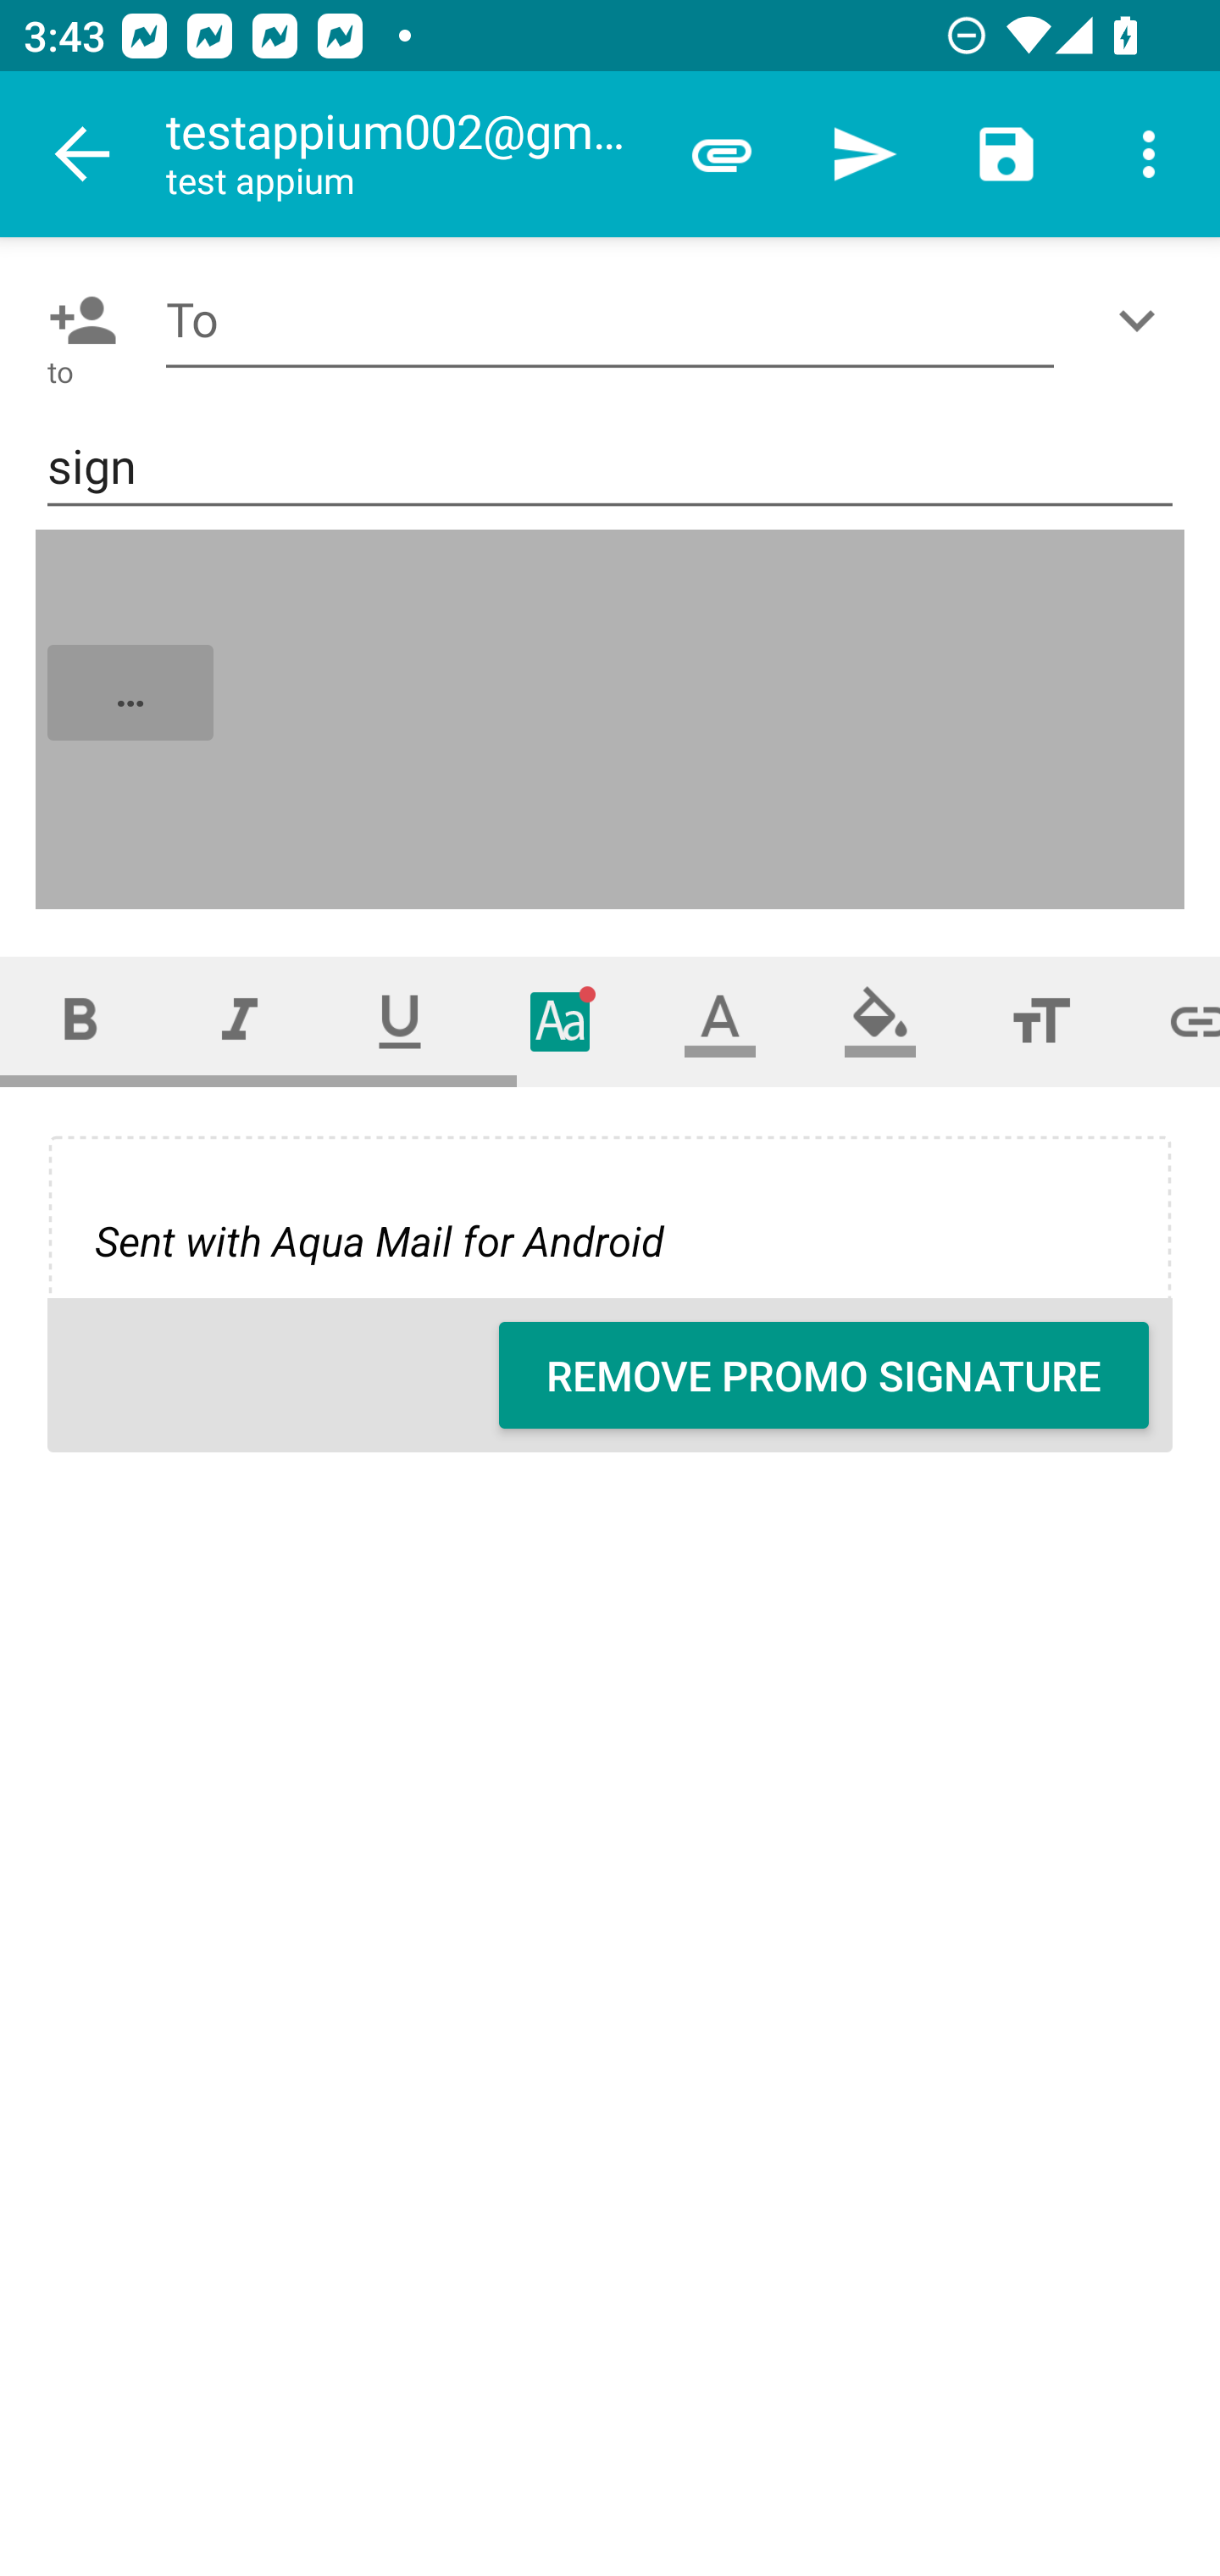 This screenshot has height=2576, width=1220. Describe the element at coordinates (1149, 154) in the screenshot. I see `More options` at that location.